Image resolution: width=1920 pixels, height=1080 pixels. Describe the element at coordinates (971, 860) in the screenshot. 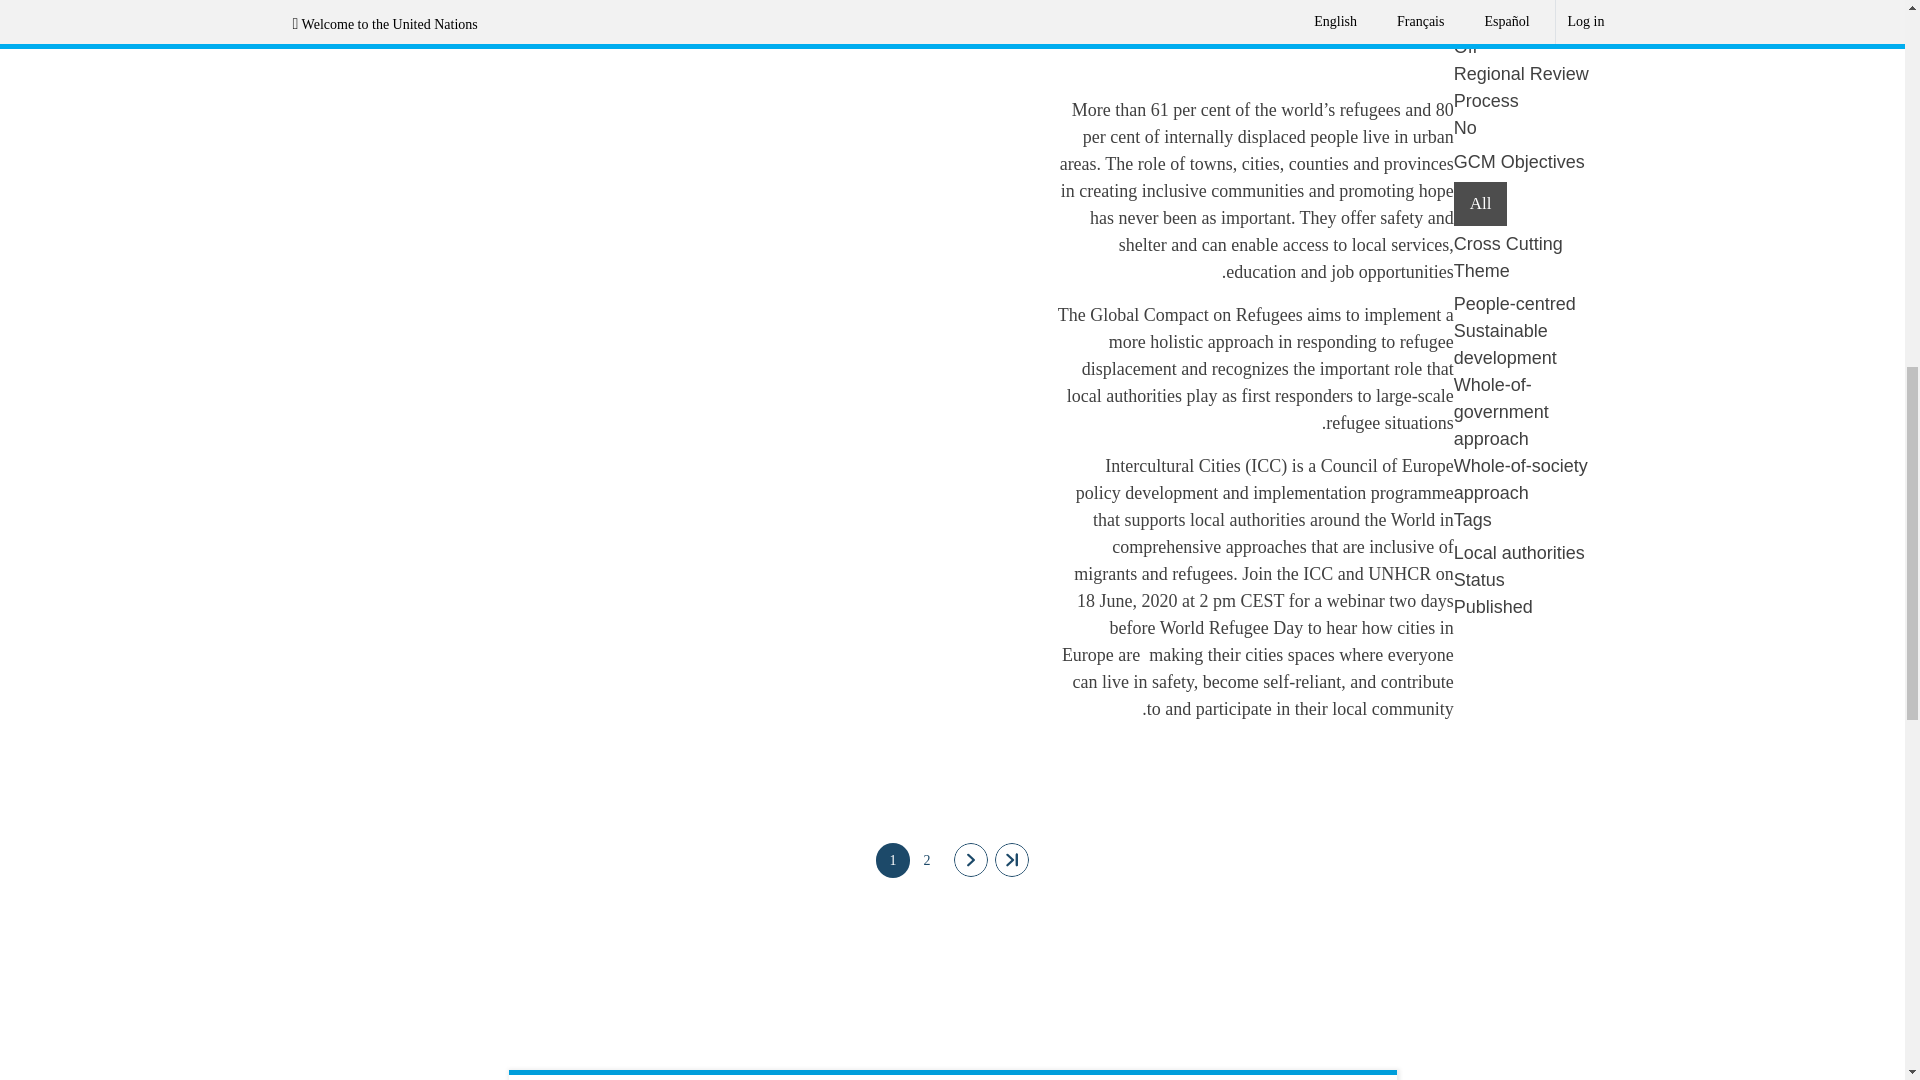

I see `Go to next page` at that location.